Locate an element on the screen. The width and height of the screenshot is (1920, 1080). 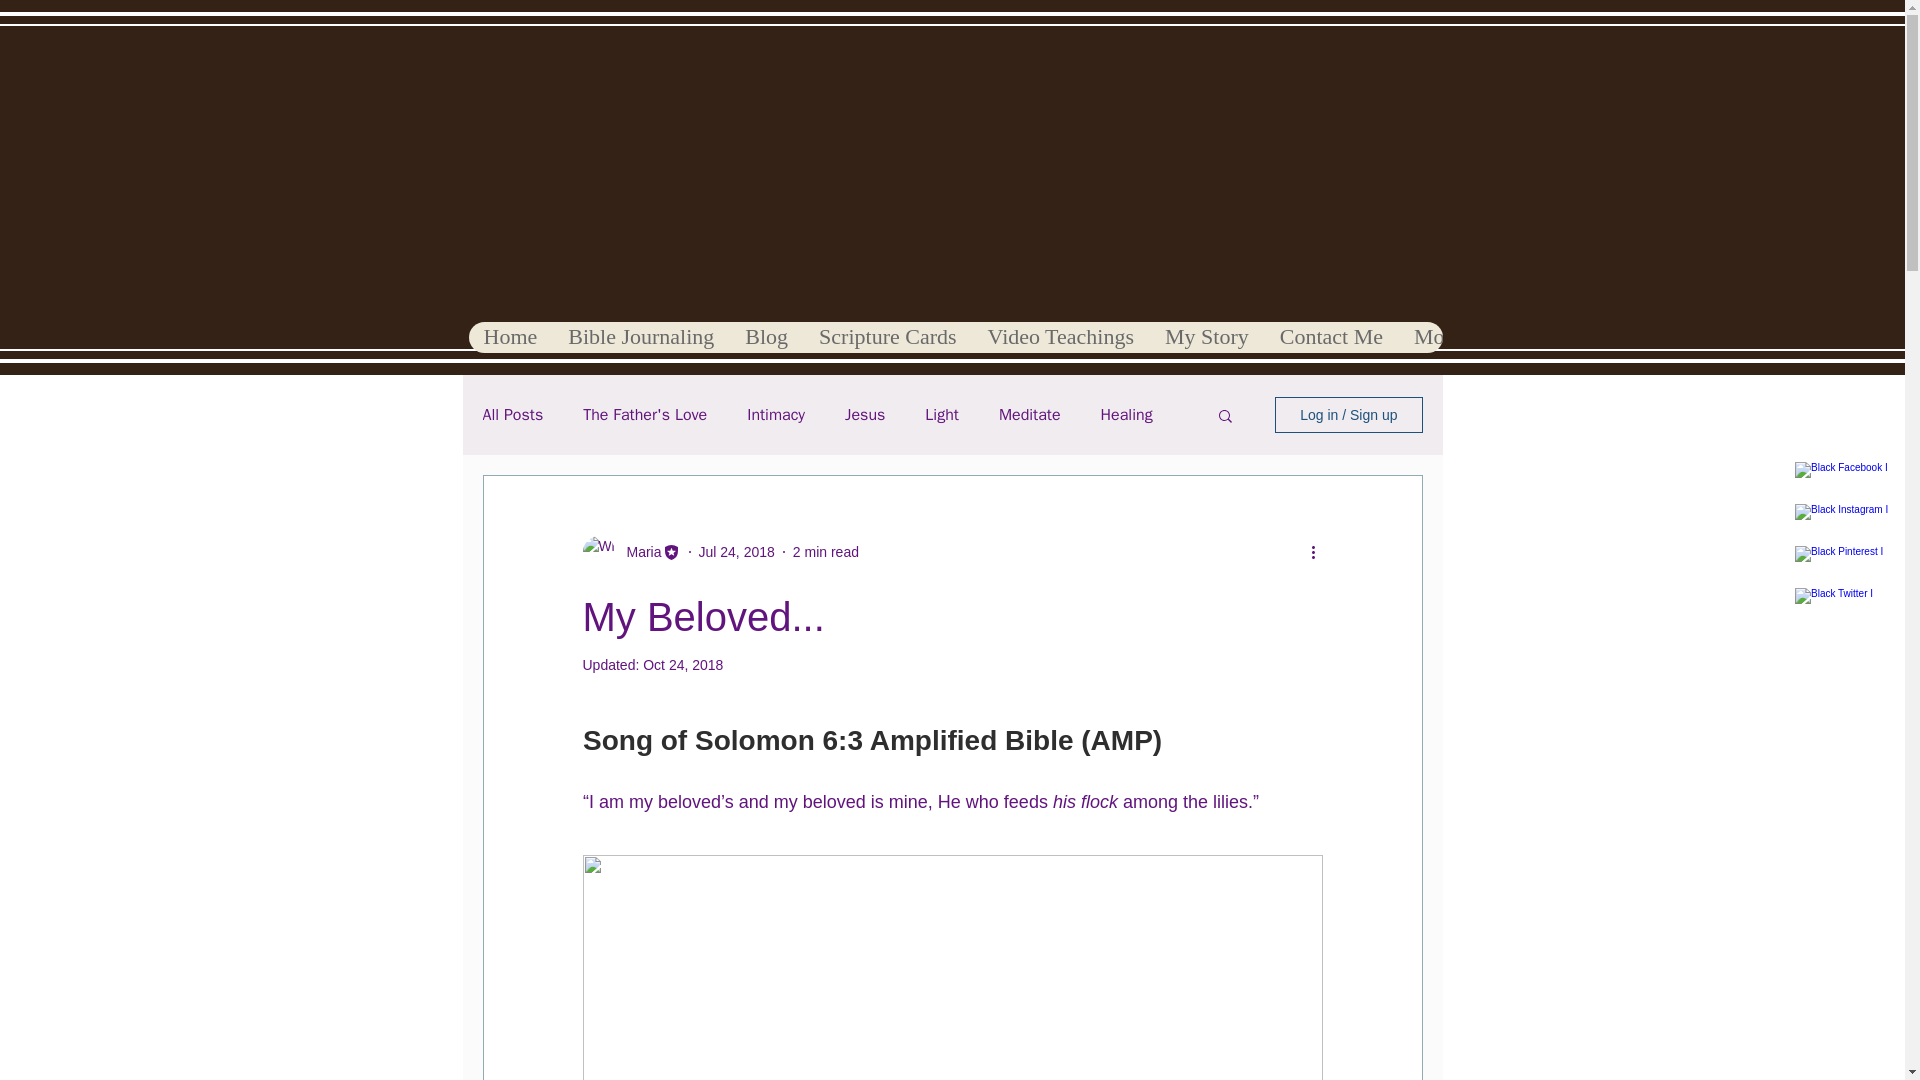
2 min read is located at coordinates (825, 552).